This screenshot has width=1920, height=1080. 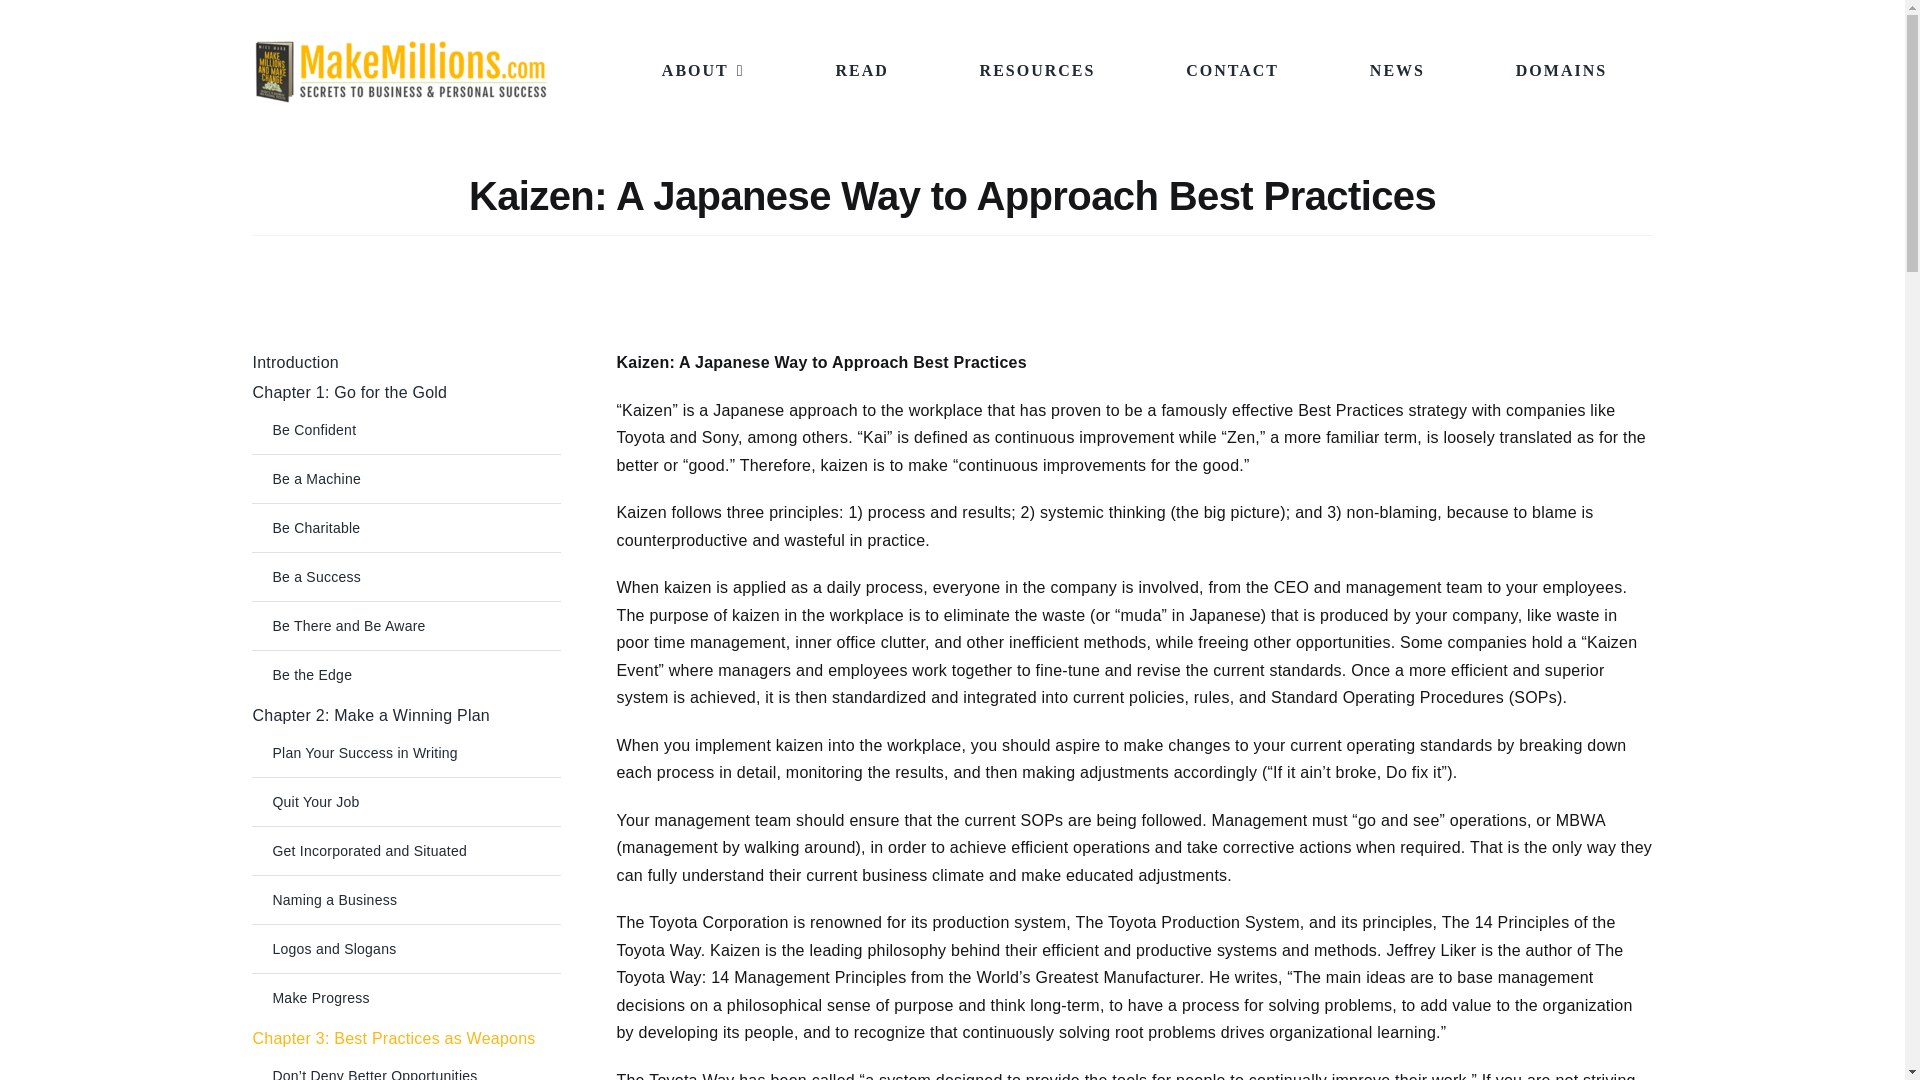 What do you see at coordinates (703, 70) in the screenshot?
I see `ABOUT` at bounding box center [703, 70].